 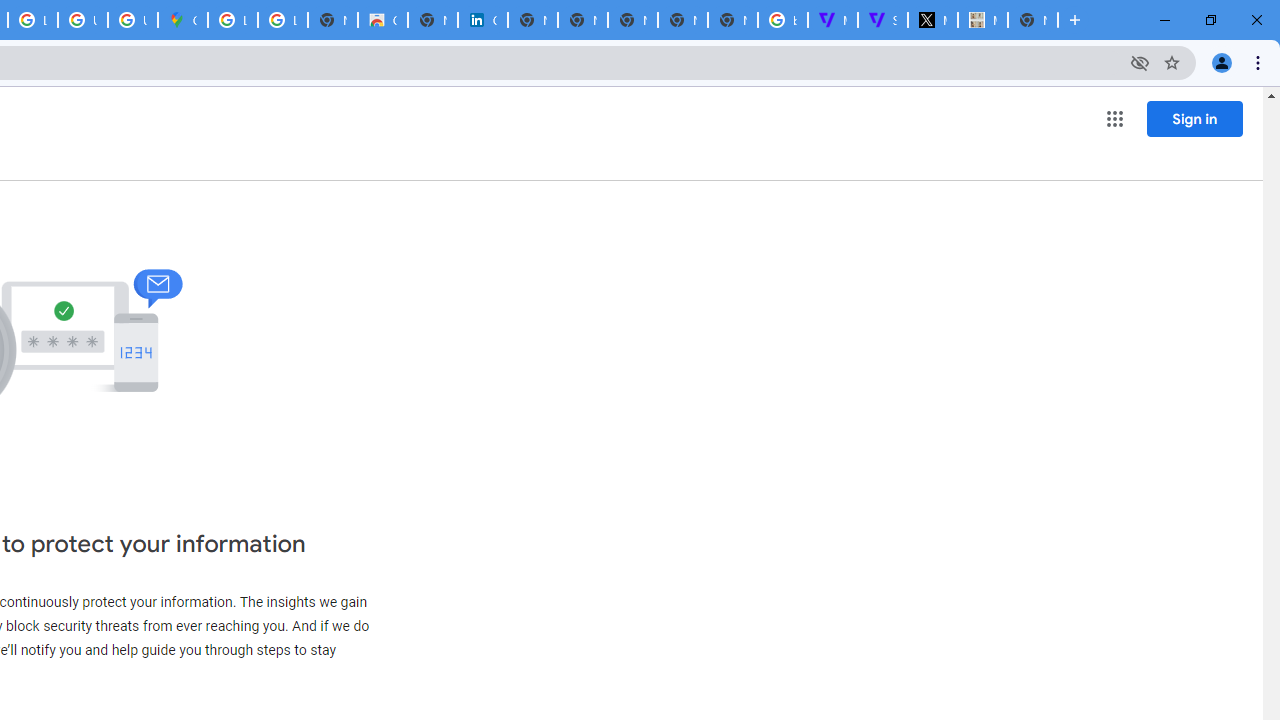 I want to click on MILEY CYRUS., so click(x=982, y=20).